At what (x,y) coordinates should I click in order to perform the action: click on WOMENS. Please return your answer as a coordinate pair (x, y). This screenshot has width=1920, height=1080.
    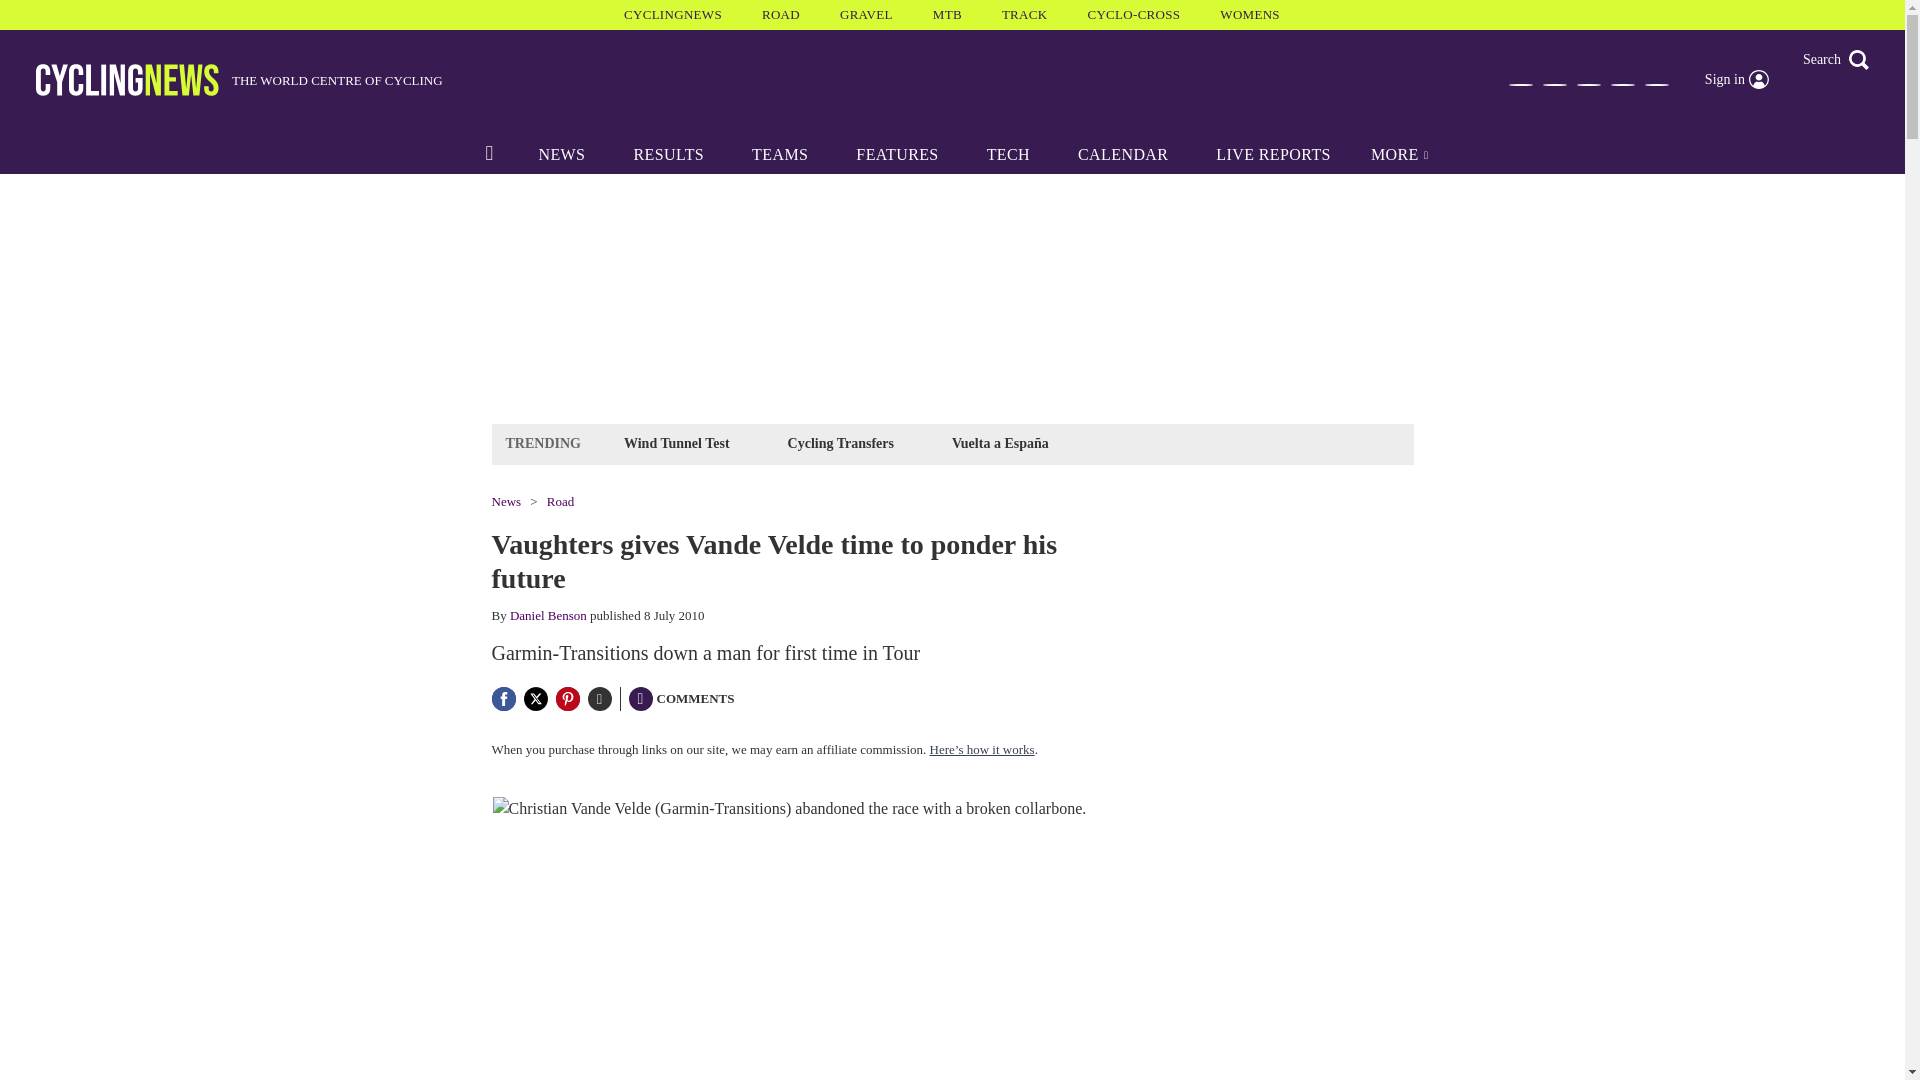
    Looking at the image, I should click on (1250, 14).